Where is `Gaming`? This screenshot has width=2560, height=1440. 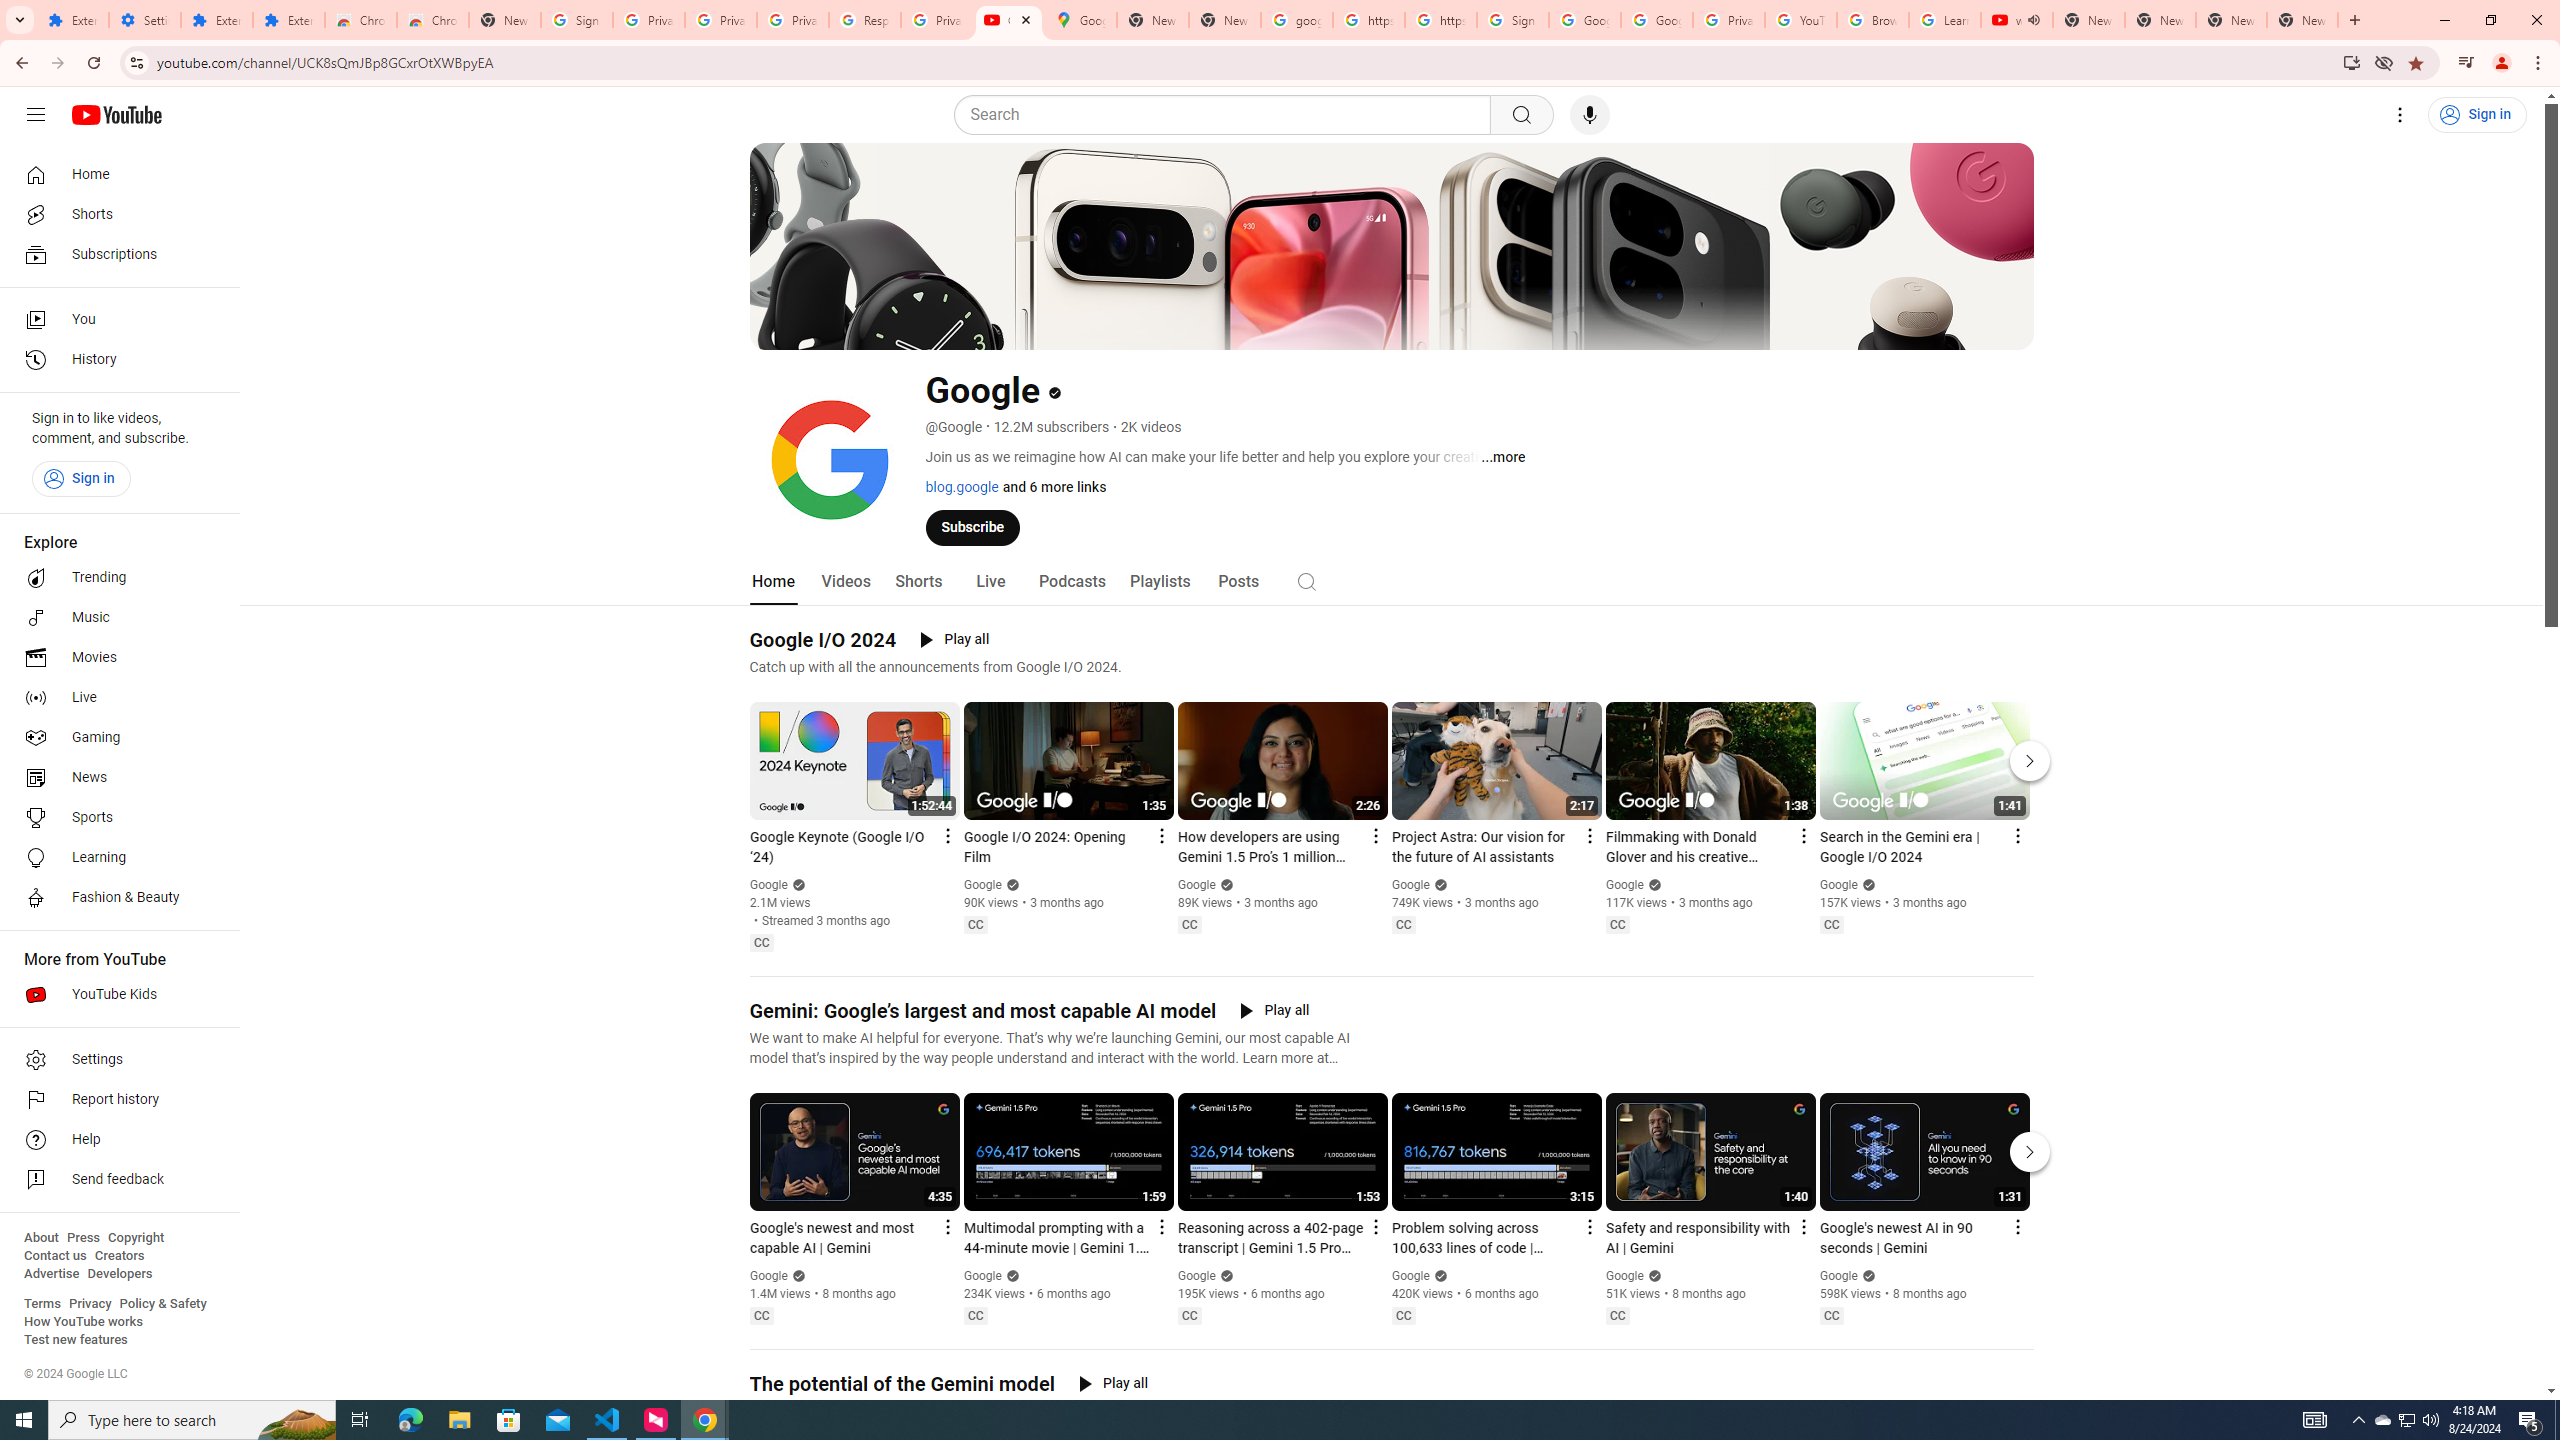
Gaming is located at coordinates (114, 738).